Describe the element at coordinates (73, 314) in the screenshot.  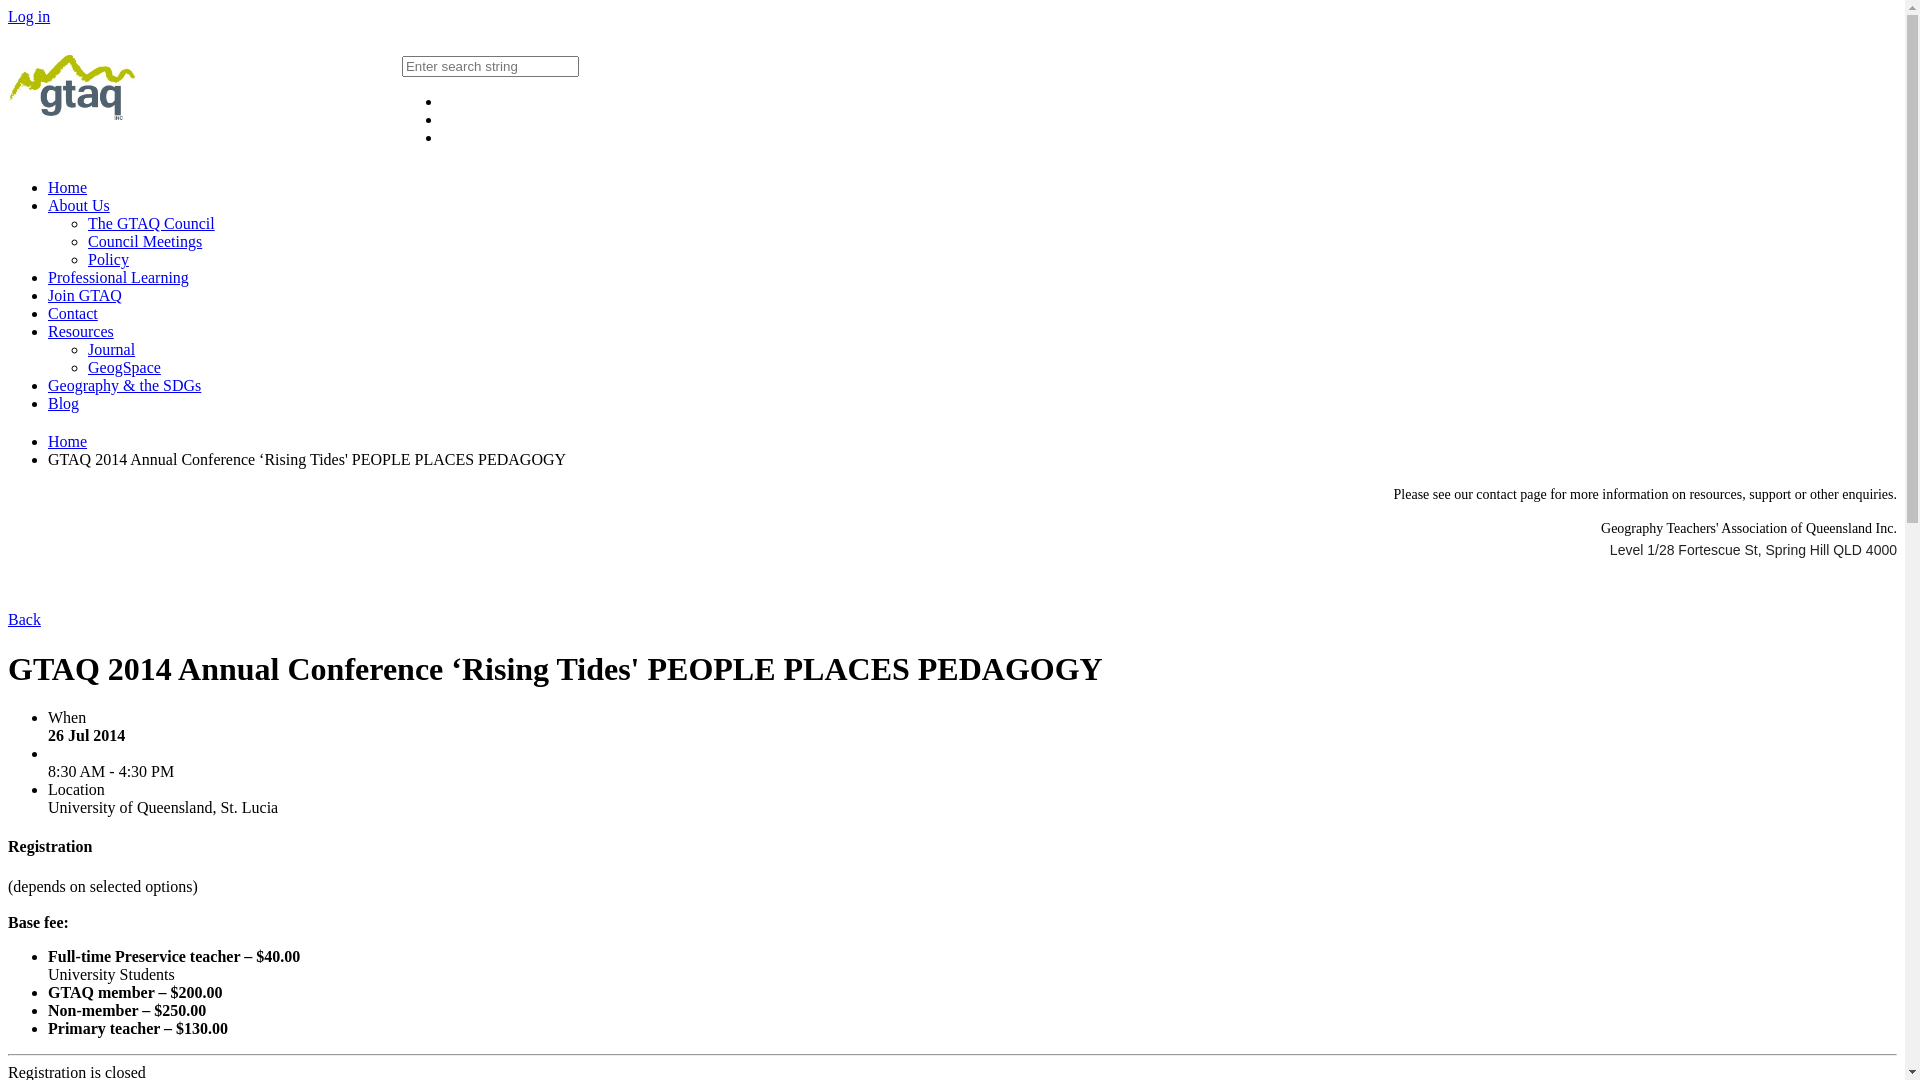
I see `Contact` at that location.